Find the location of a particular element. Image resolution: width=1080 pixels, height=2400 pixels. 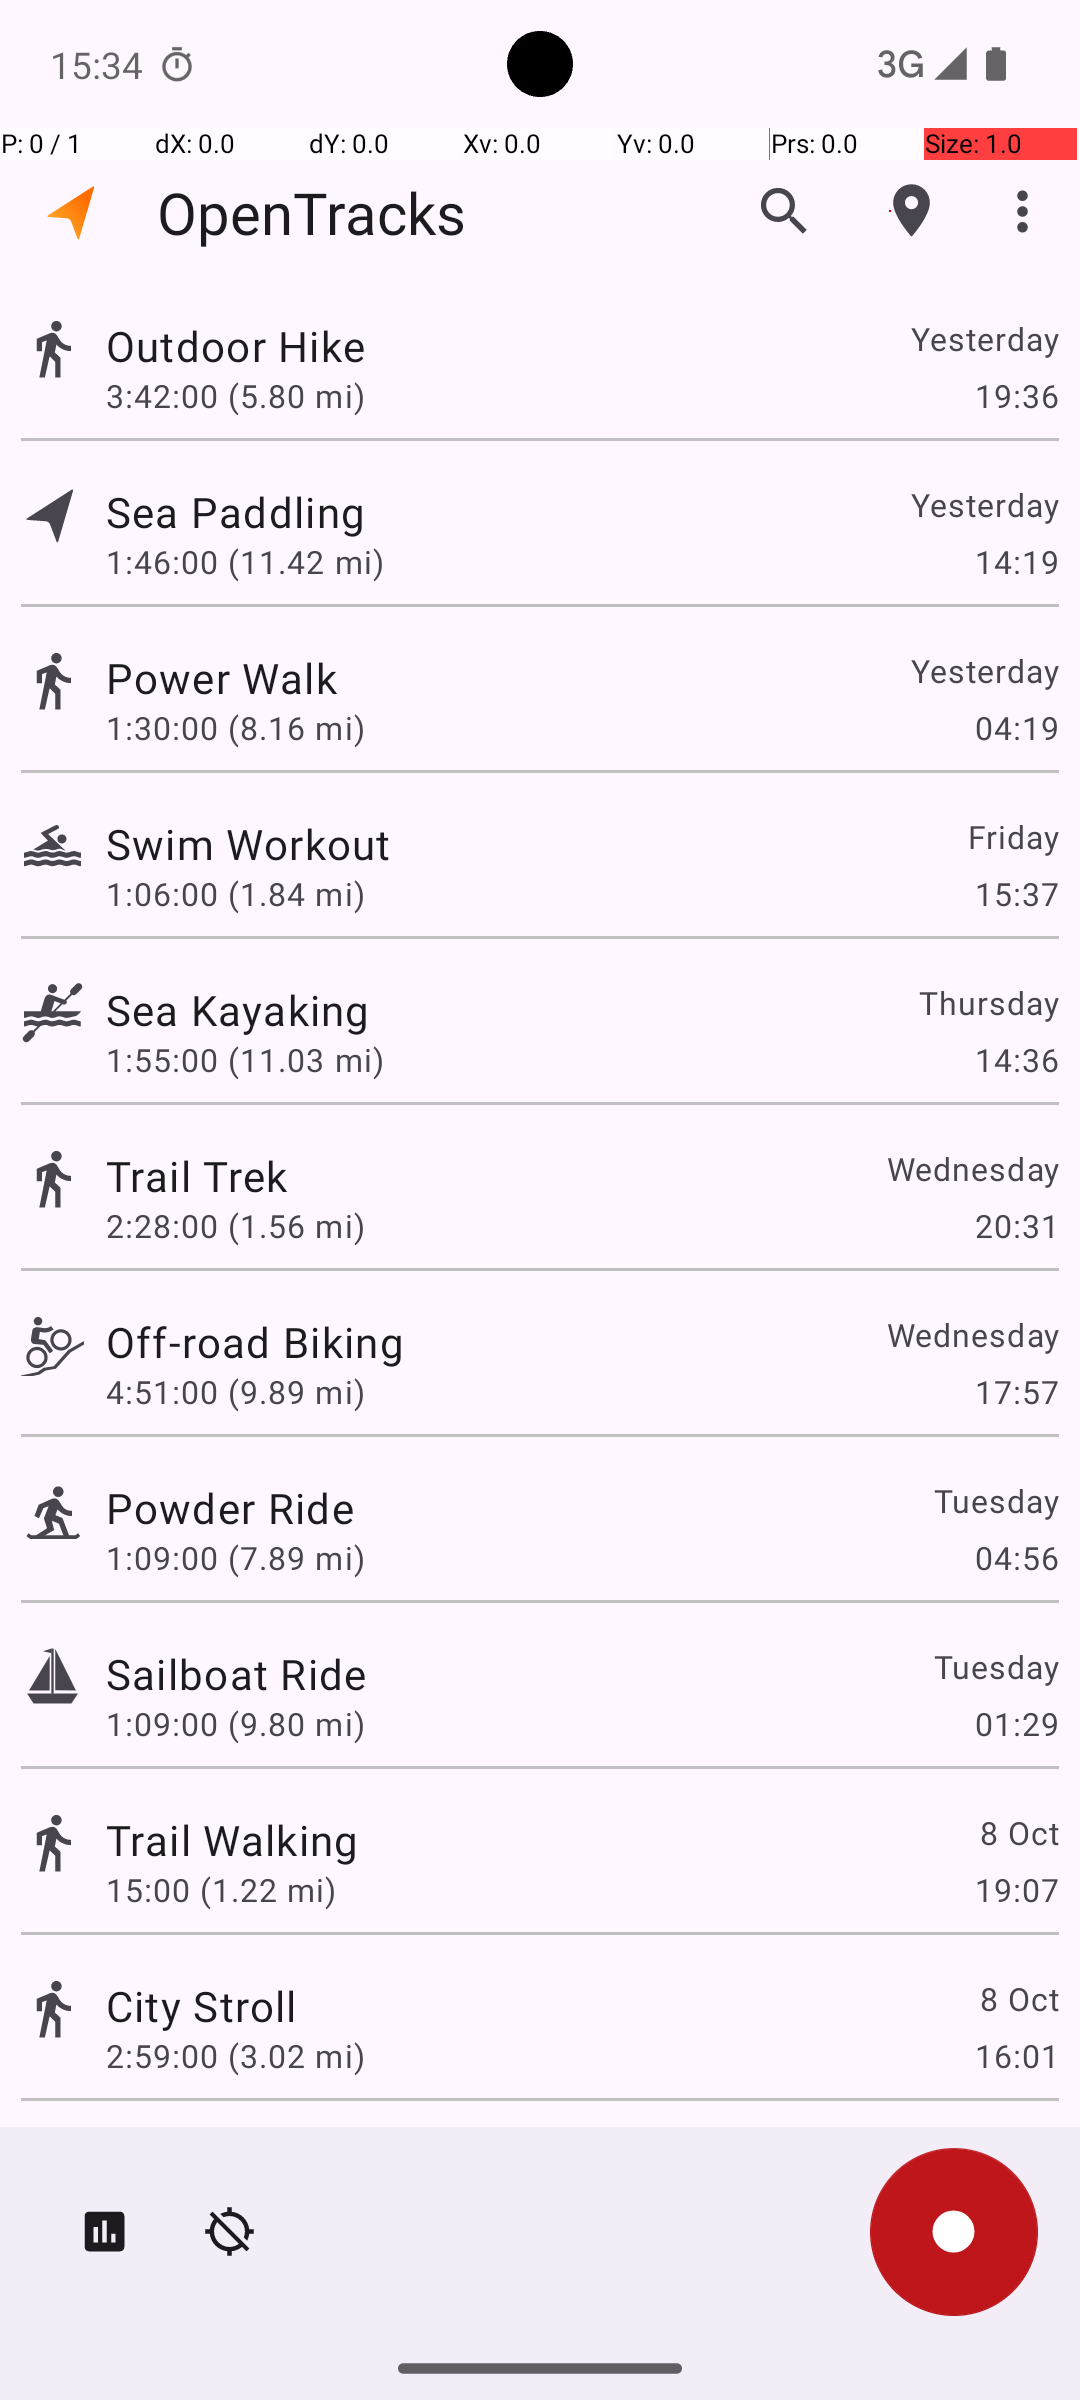

1:09:00 (9.80 mi) is located at coordinates (236, 1723).